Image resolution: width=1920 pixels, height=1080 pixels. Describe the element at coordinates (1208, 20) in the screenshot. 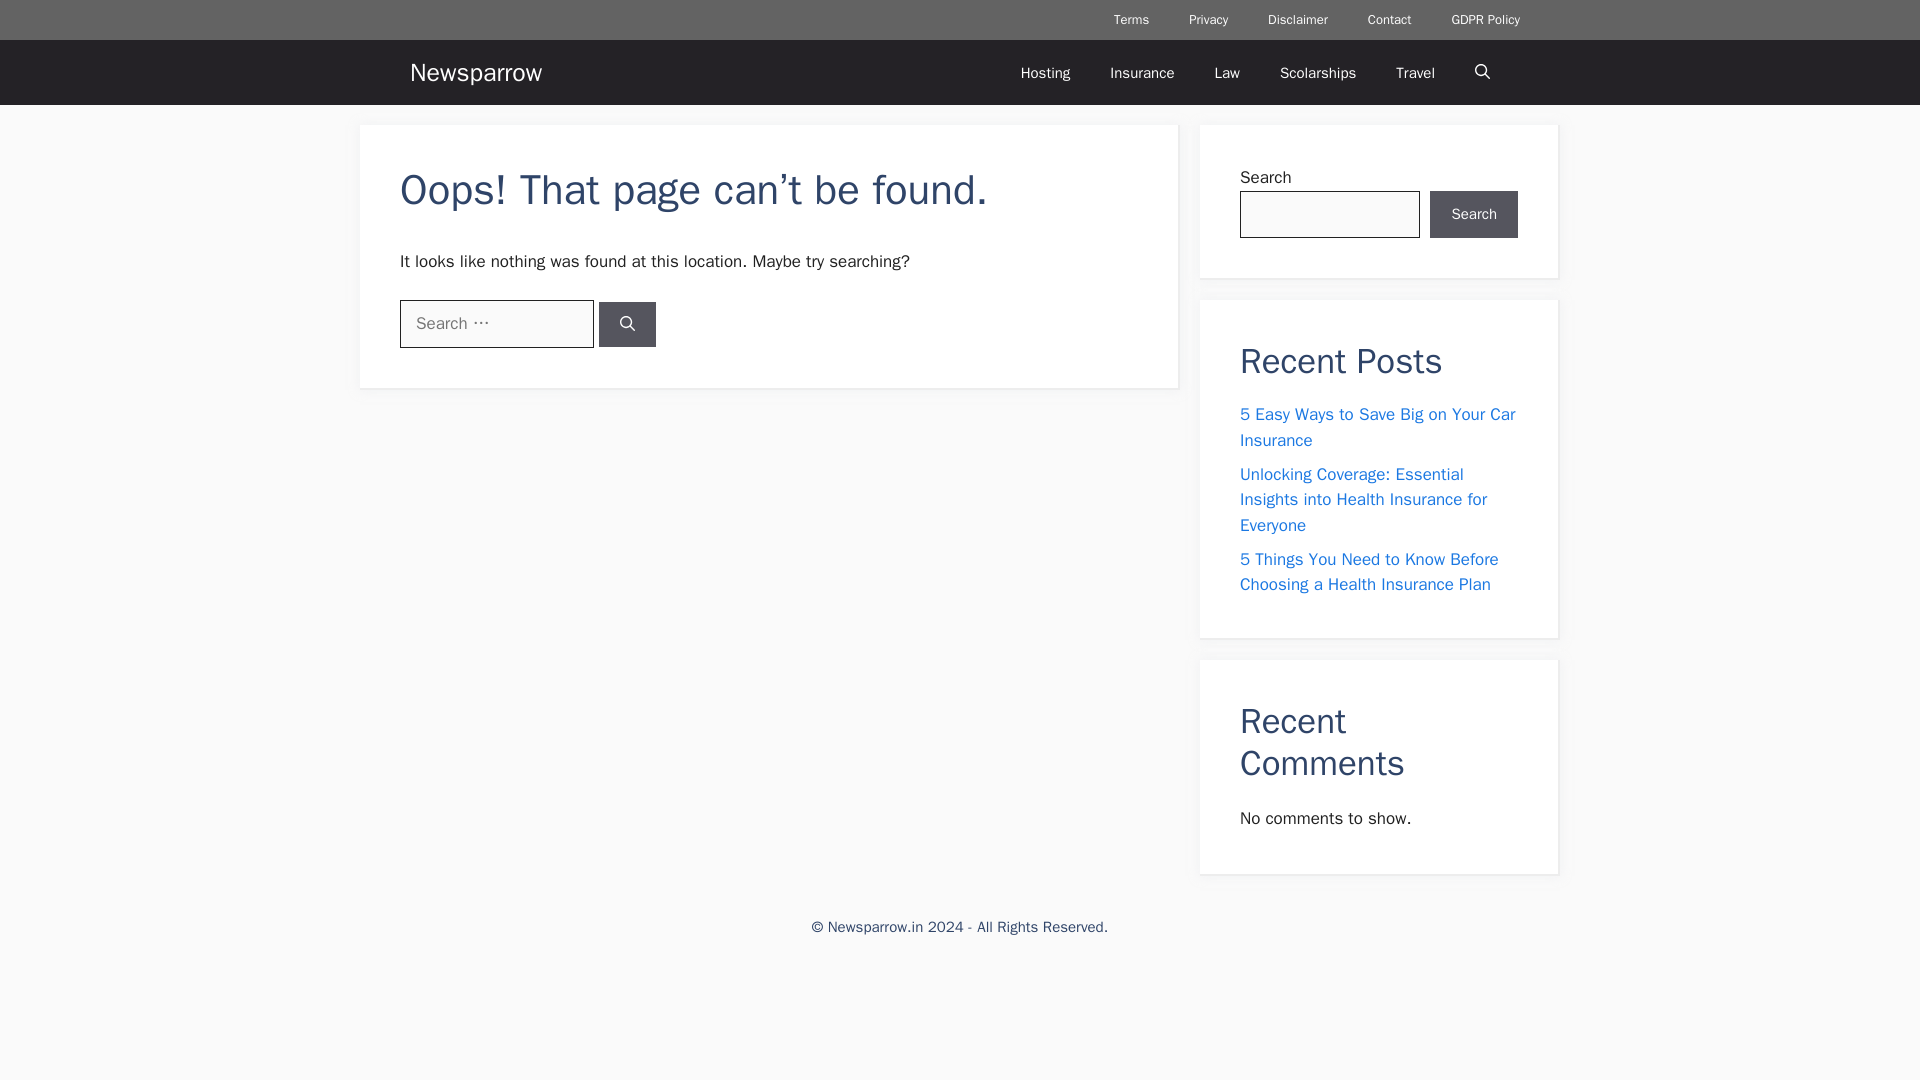

I see `Privacy` at that location.